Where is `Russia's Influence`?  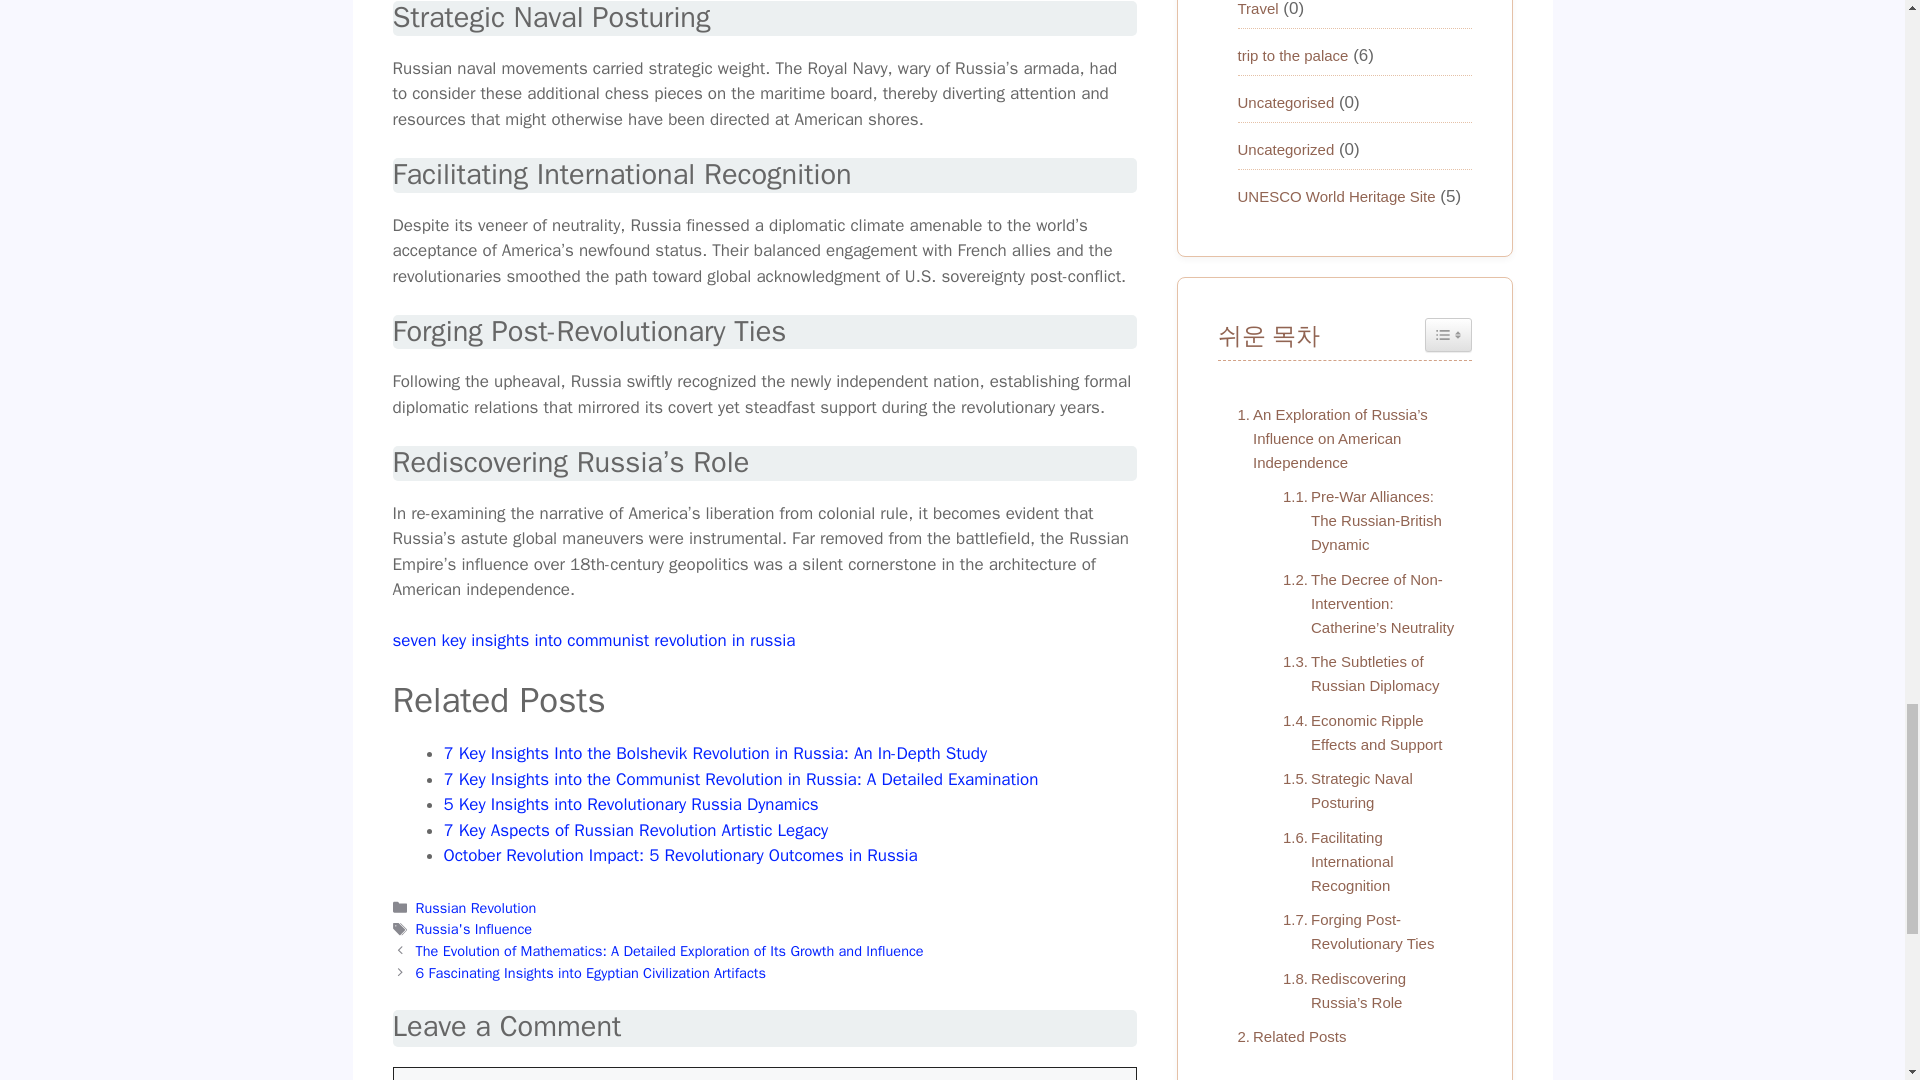
Russia's Influence is located at coordinates (474, 929).